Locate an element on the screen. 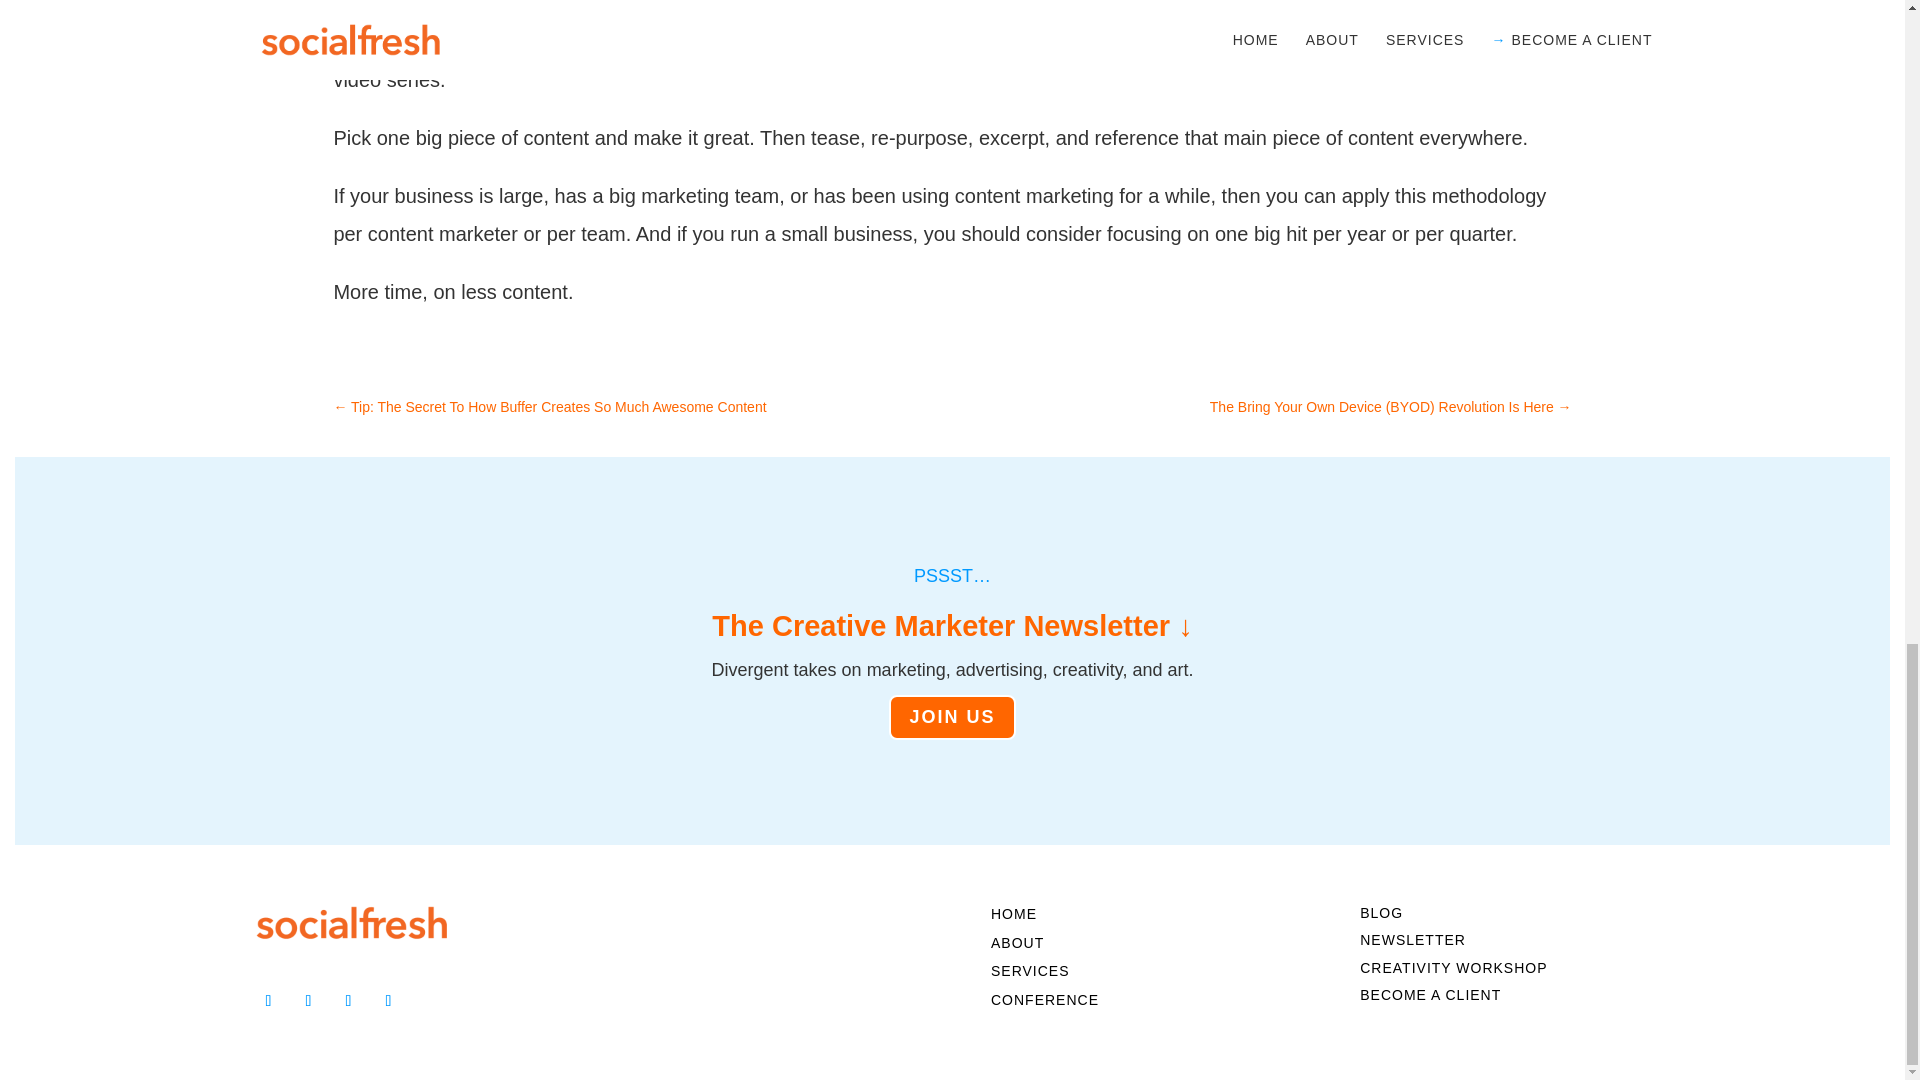  Follow on TikTok is located at coordinates (388, 1000).